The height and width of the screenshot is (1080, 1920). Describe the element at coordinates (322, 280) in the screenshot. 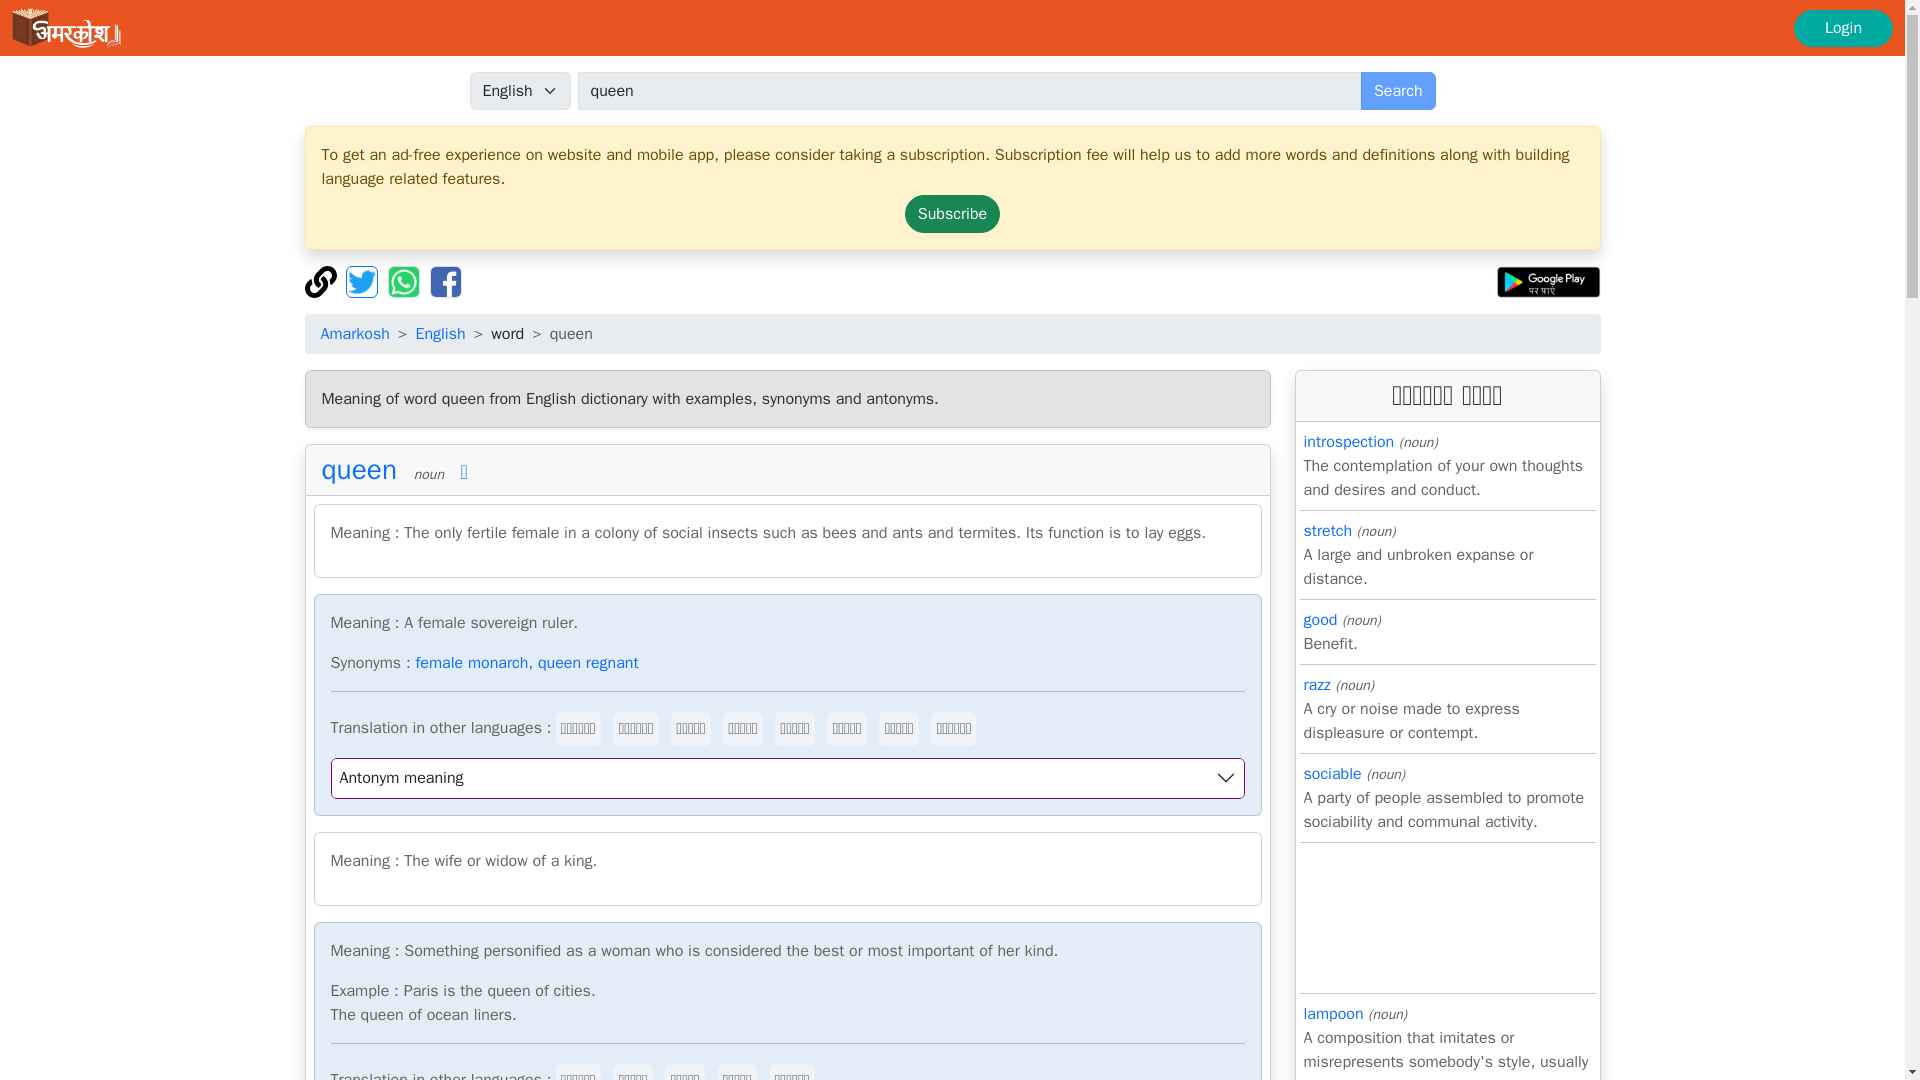

I see `Copy page URL` at that location.